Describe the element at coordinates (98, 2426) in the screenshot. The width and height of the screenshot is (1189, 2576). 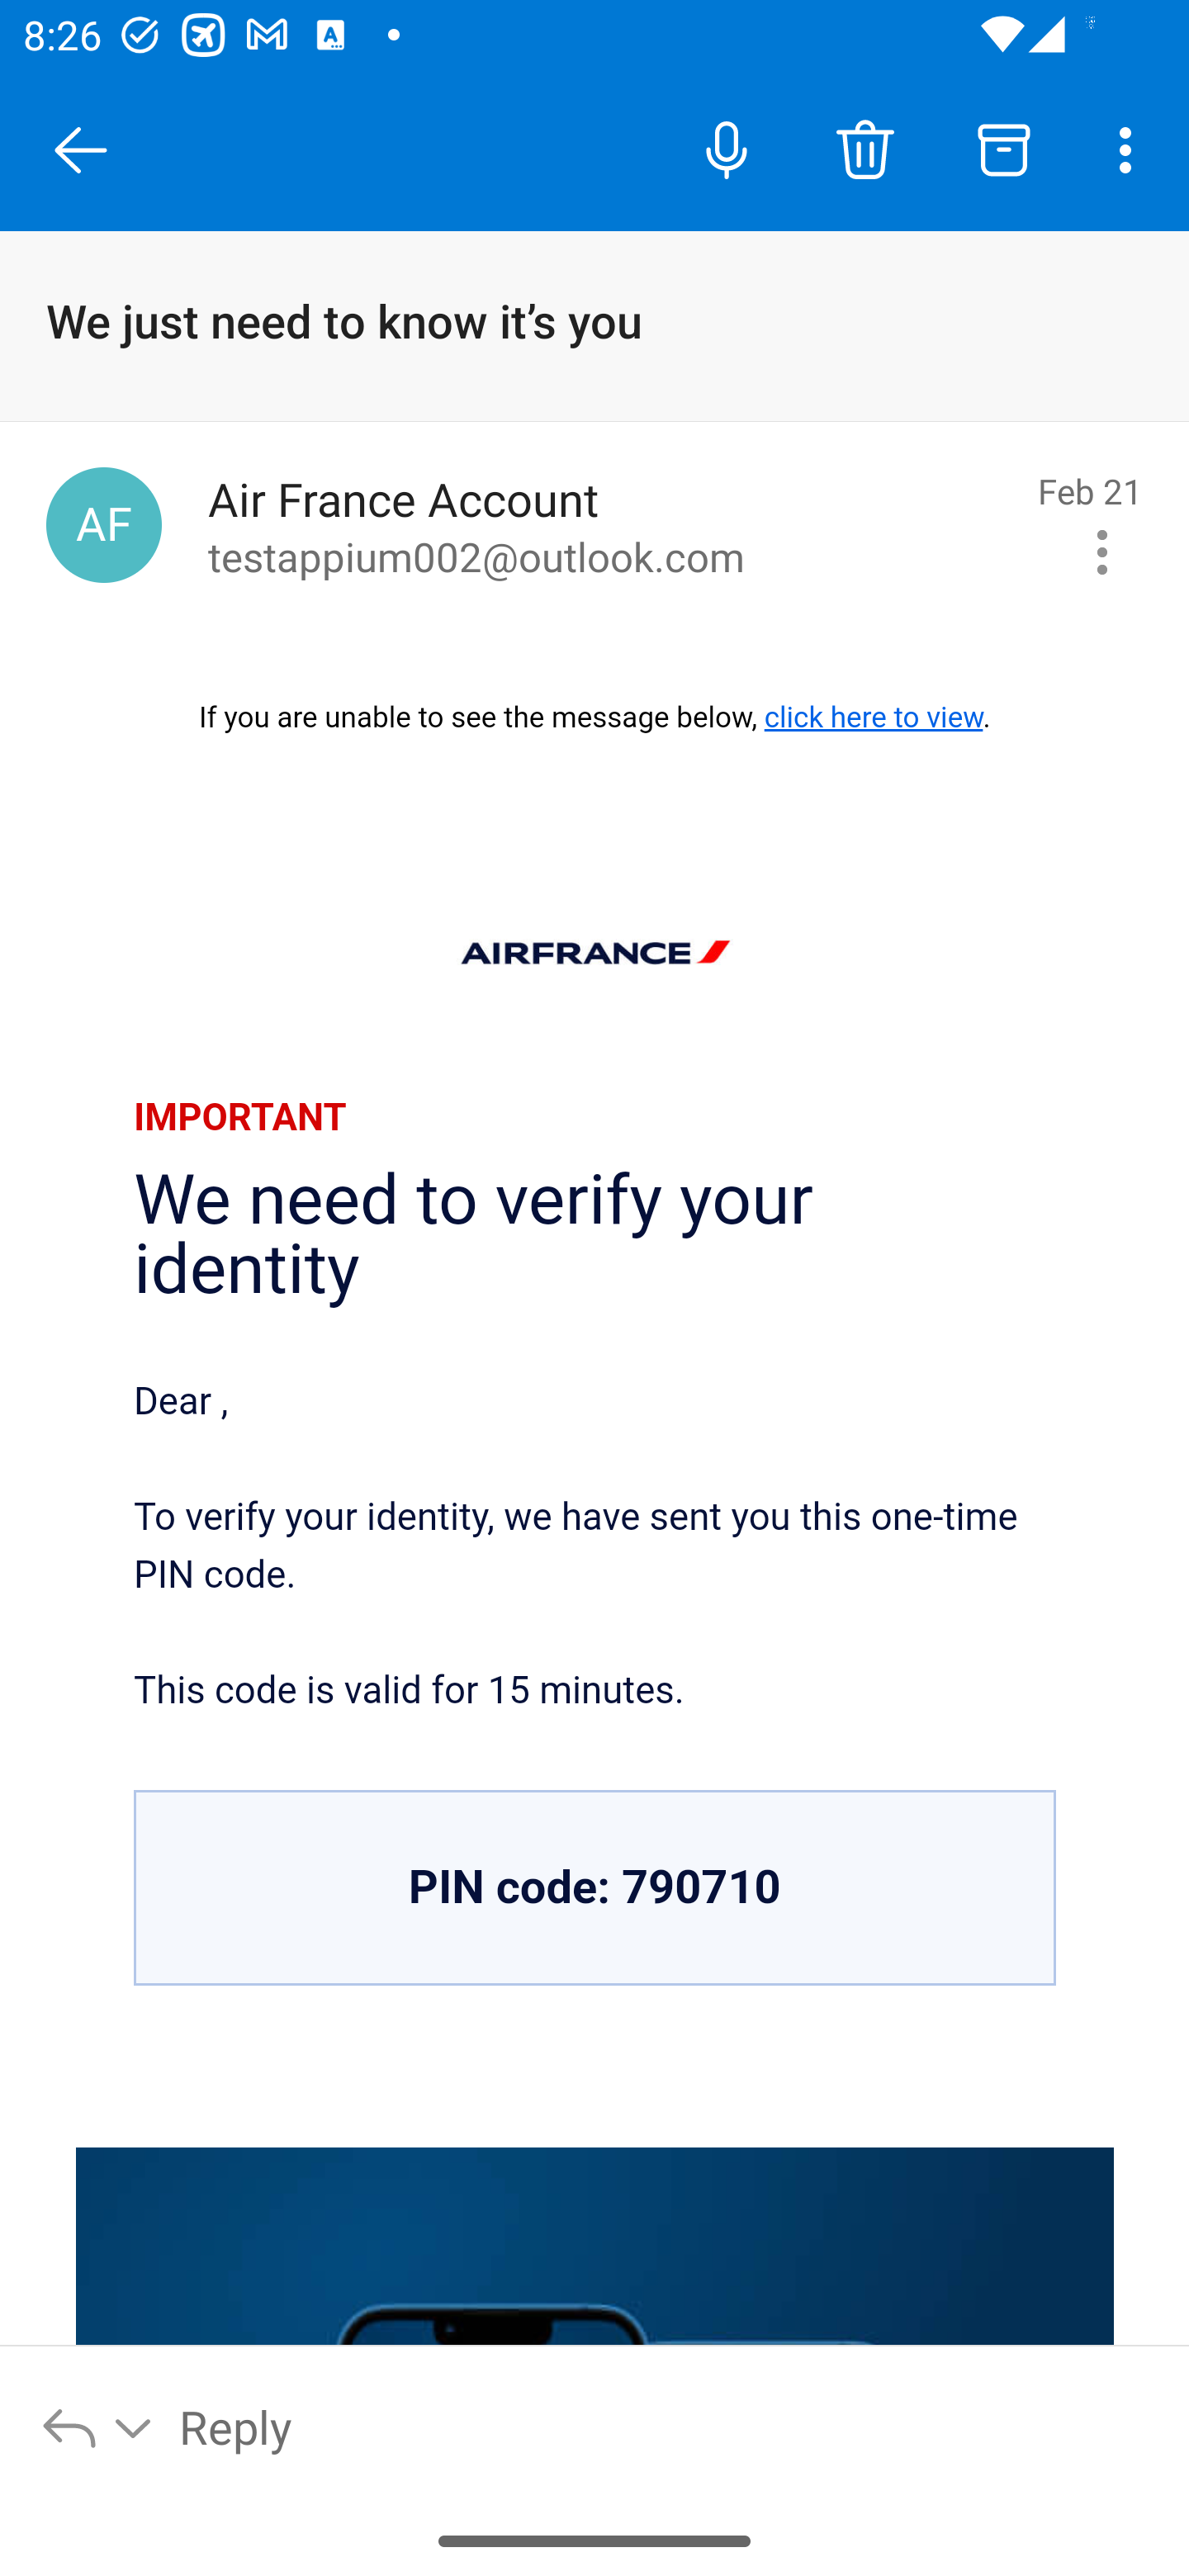
I see `Reply options` at that location.